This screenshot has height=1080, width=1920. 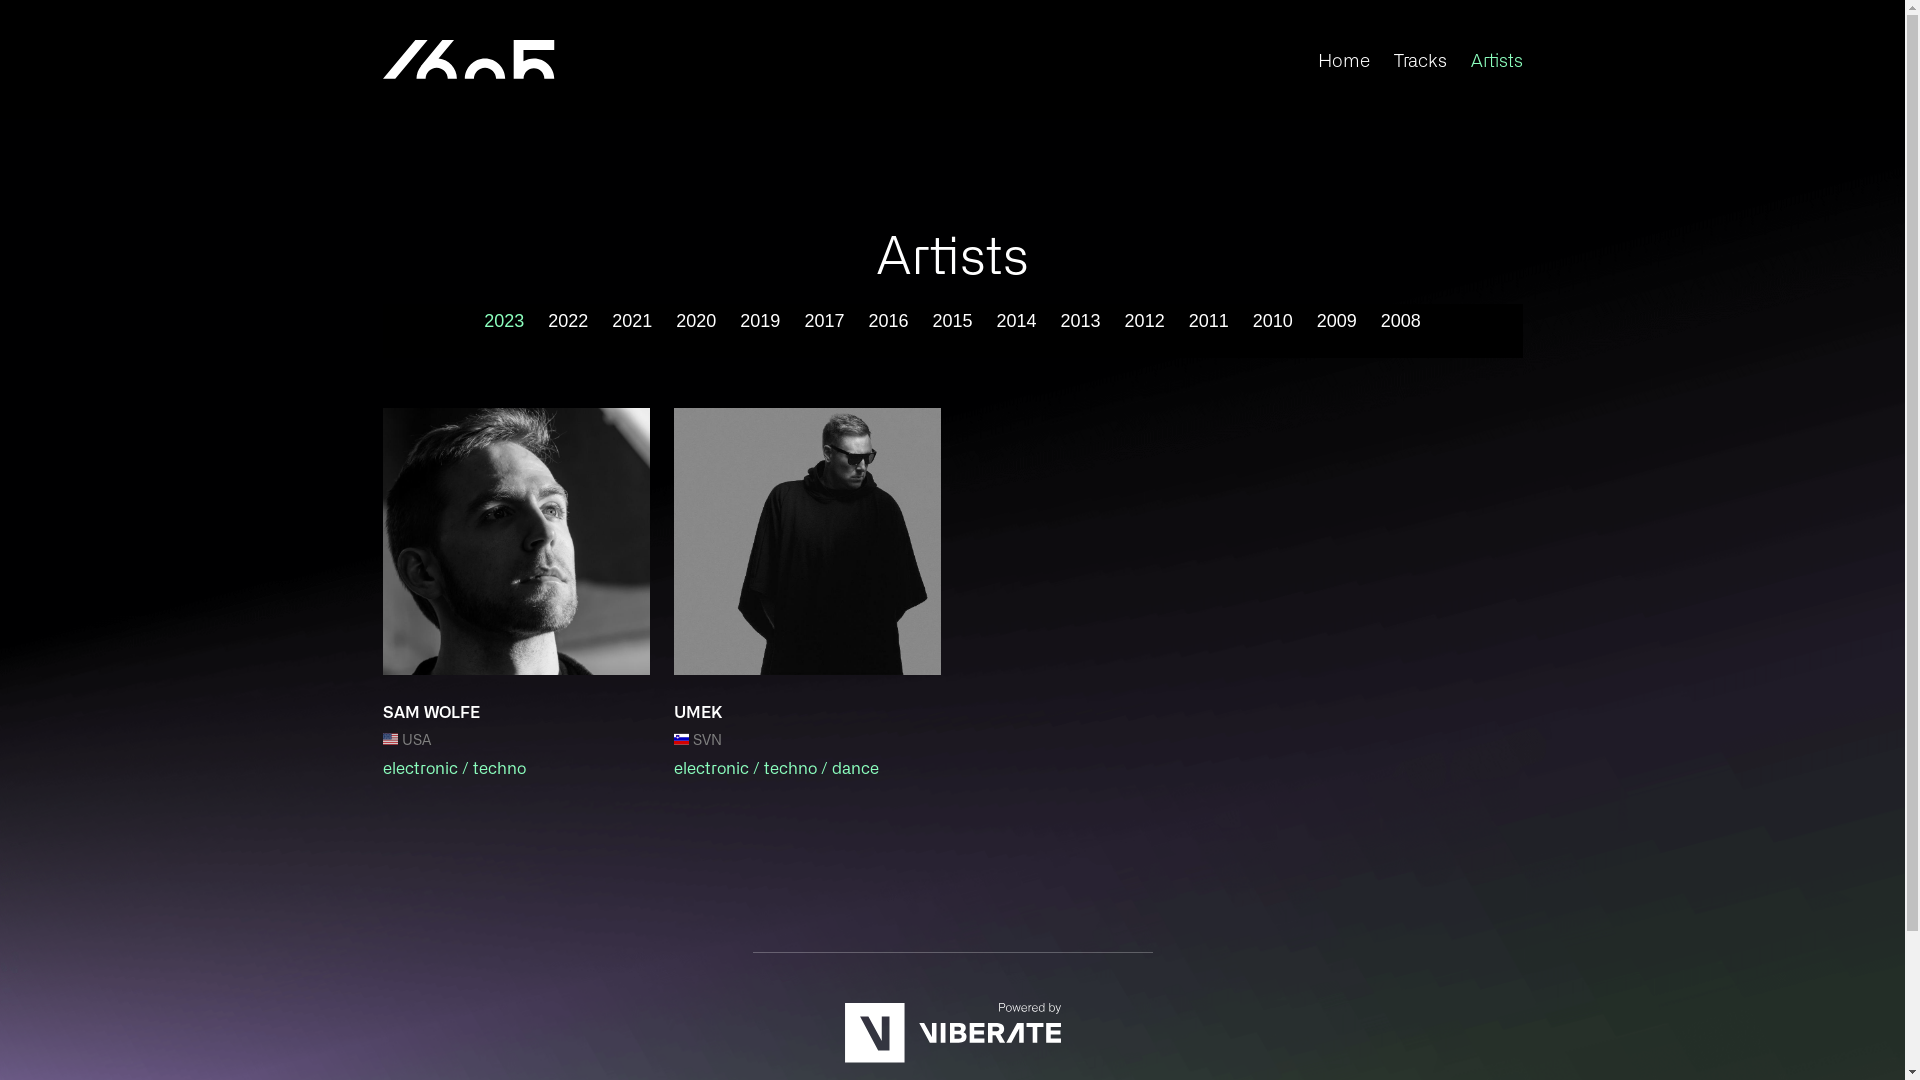 What do you see at coordinates (824, 321) in the screenshot?
I see `2017` at bounding box center [824, 321].